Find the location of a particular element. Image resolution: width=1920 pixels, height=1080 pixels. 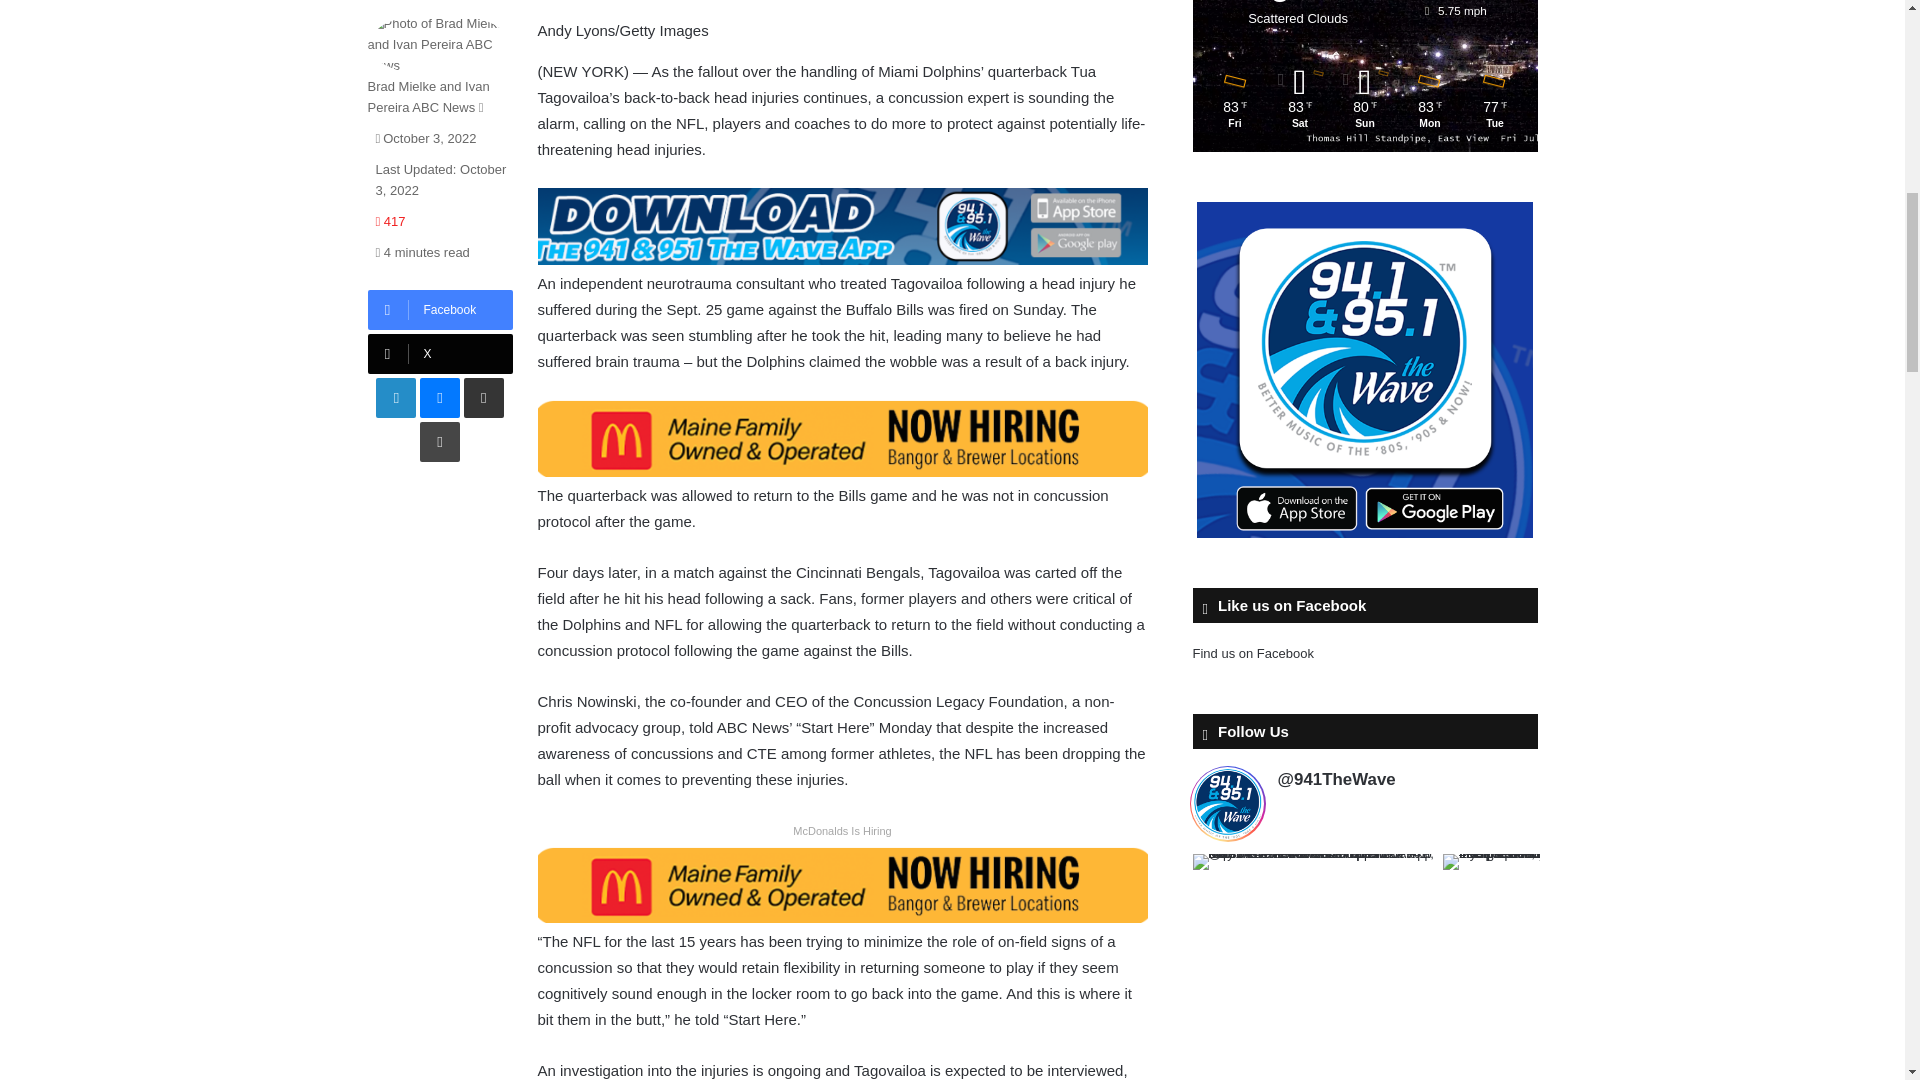

Brad Mielke and Ivan Pereira ABC News is located at coordinates (428, 96).